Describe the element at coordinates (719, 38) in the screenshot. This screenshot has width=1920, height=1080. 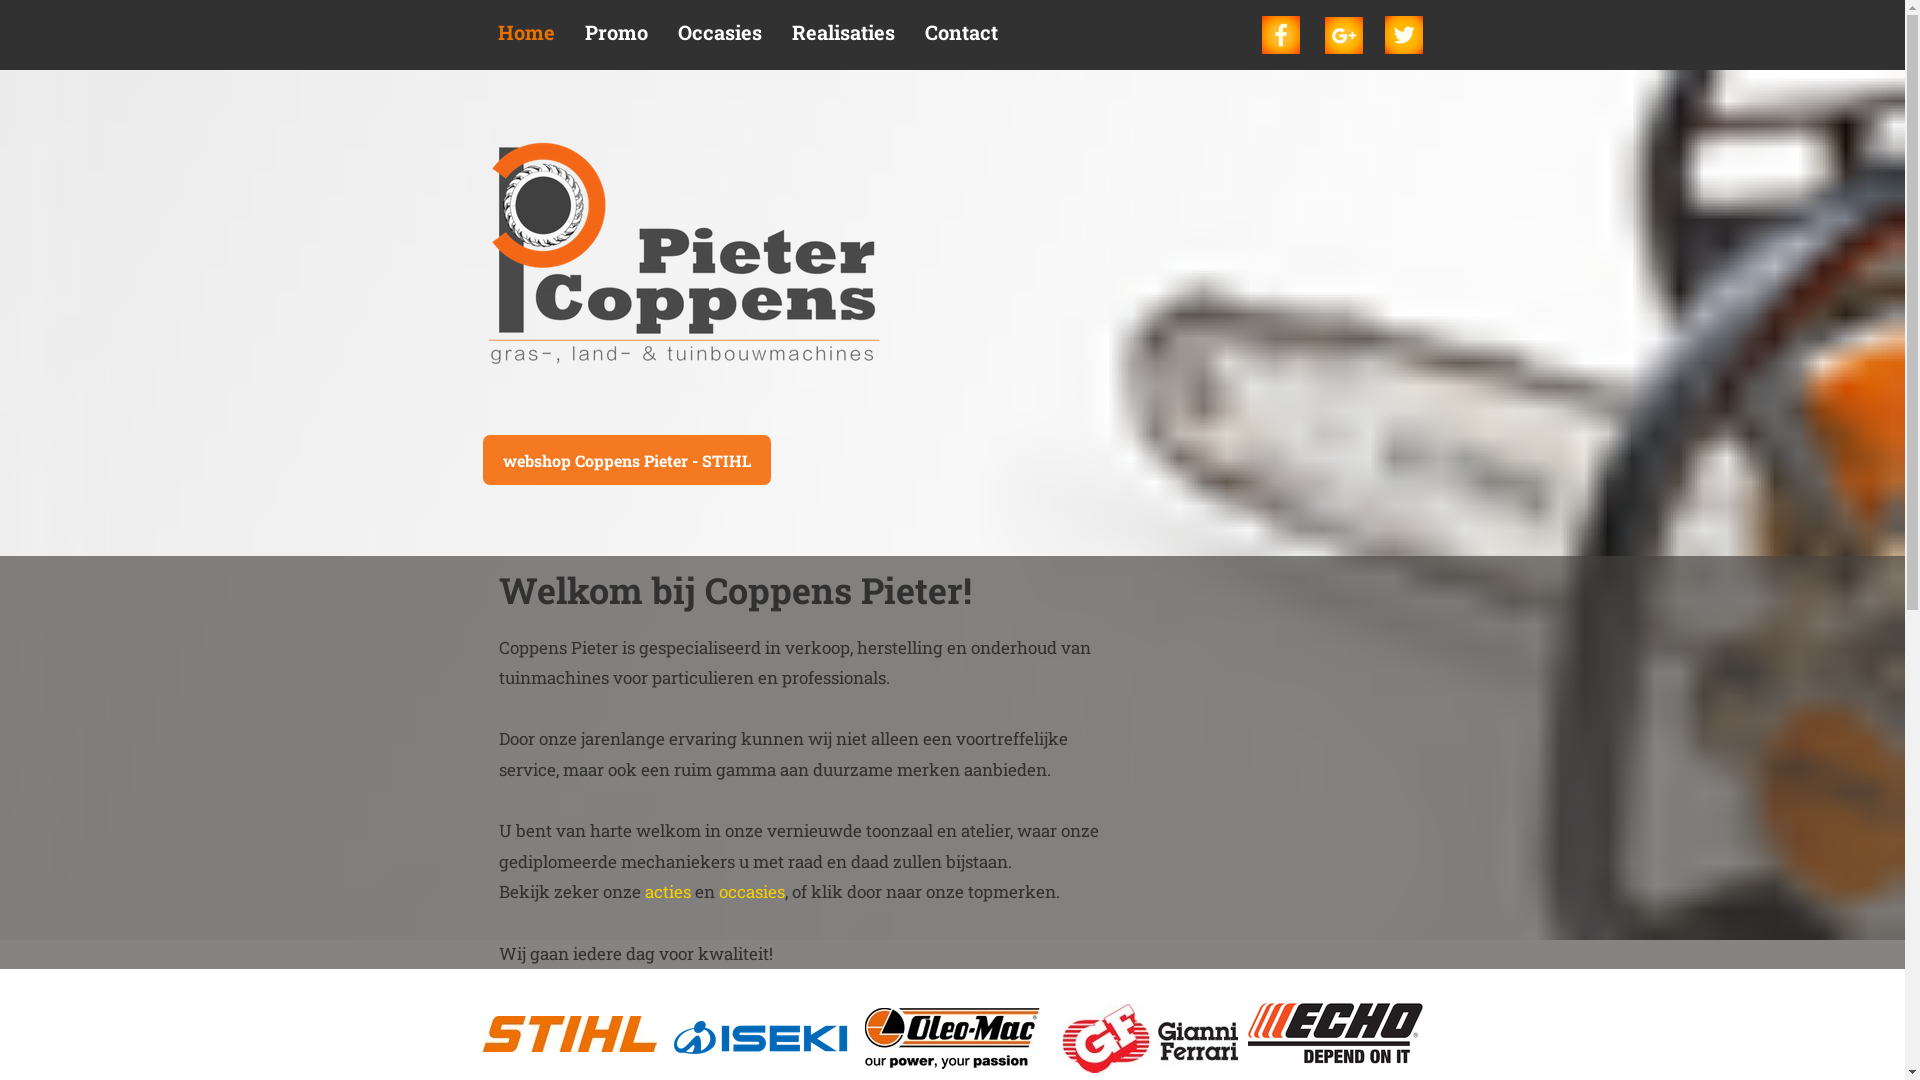
I see `Occasies` at that location.